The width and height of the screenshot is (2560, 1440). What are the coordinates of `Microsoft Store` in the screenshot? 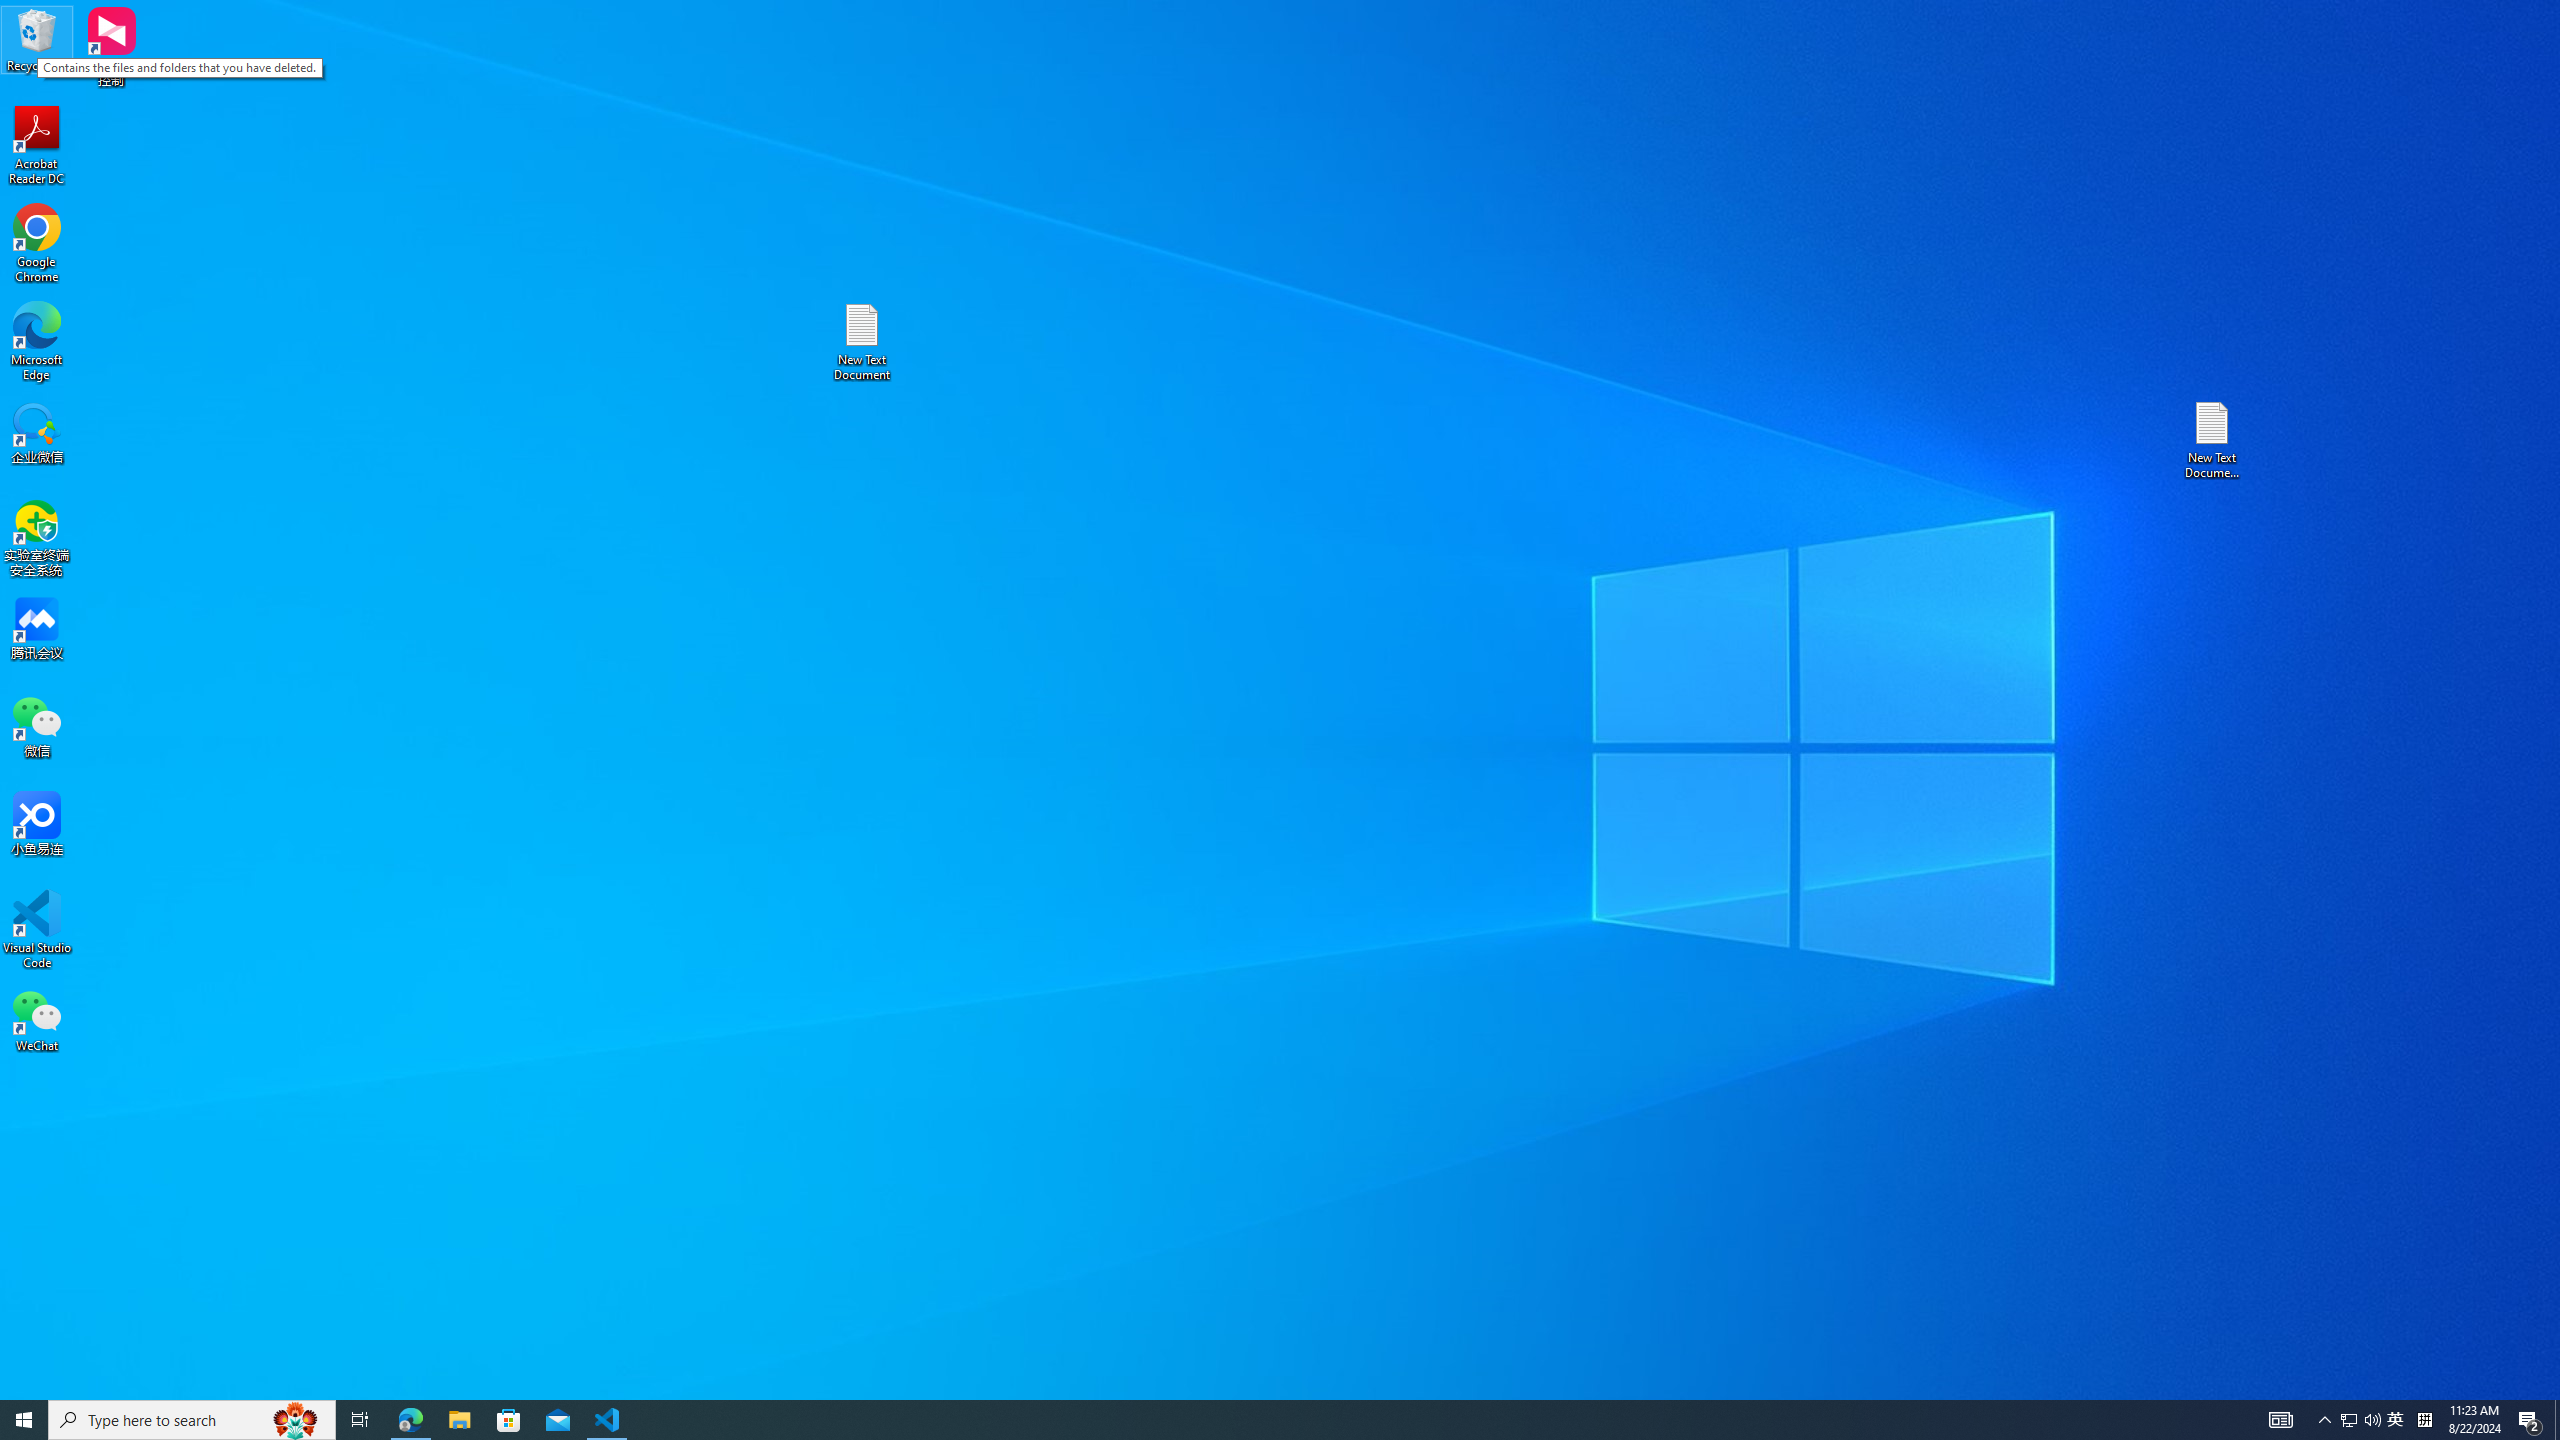 It's located at (2372, 1420).